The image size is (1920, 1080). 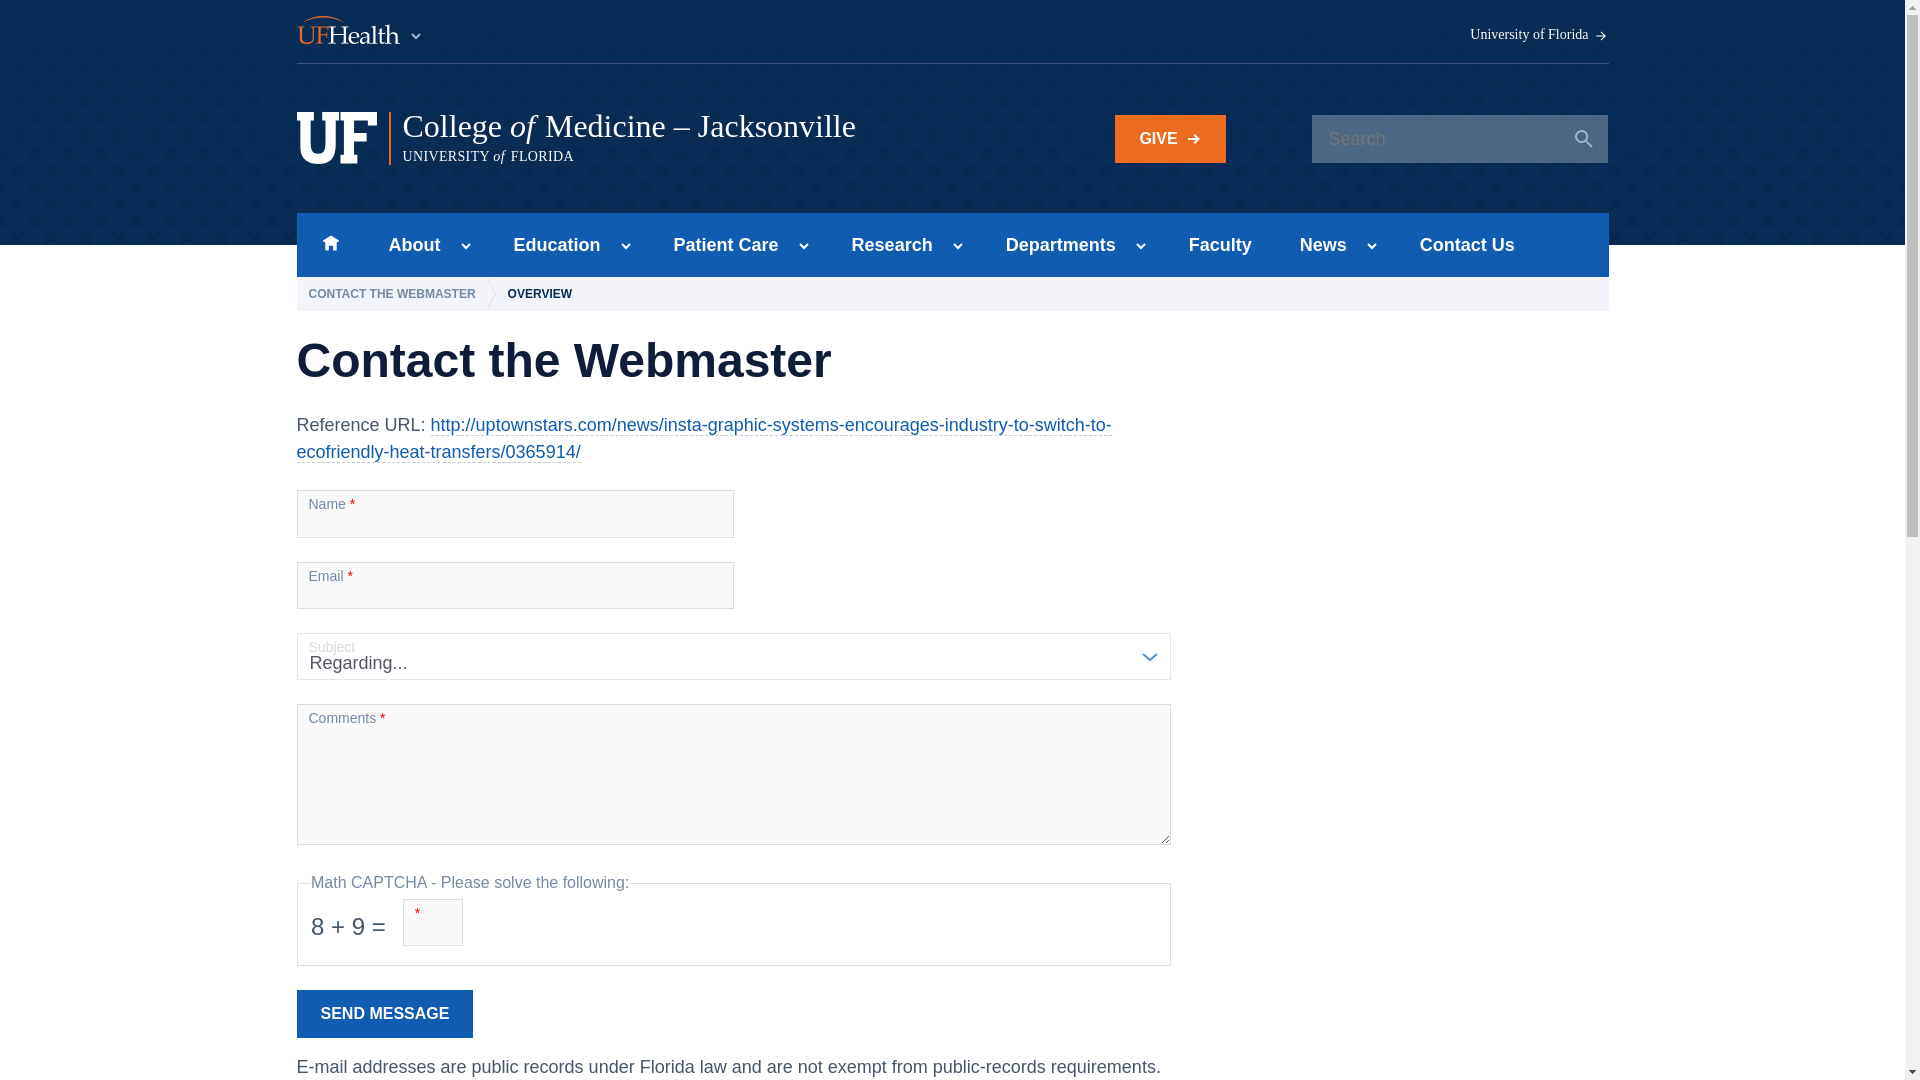 I want to click on University of Florida, so click(x=1539, y=35).